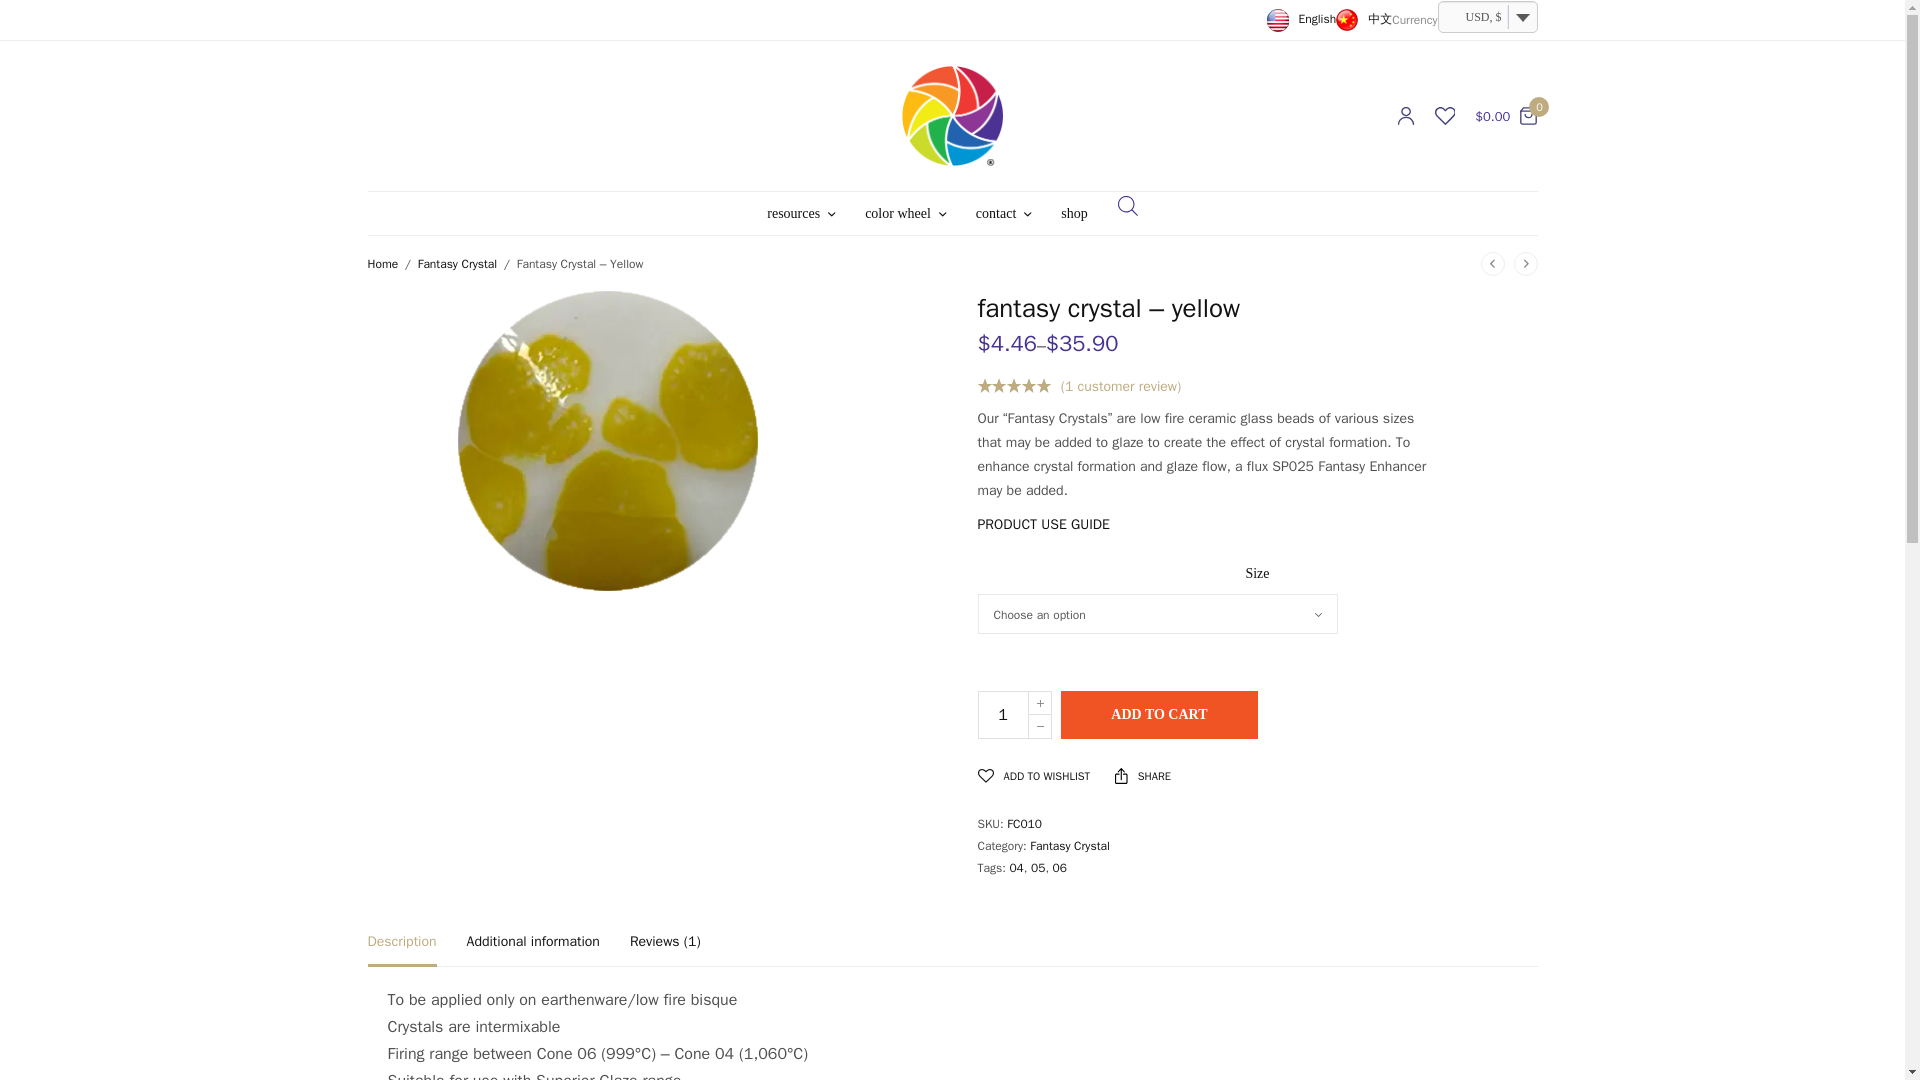 Image resolution: width=1920 pixels, height=1080 pixels. I want to click on My Account, so click(1405, 116).